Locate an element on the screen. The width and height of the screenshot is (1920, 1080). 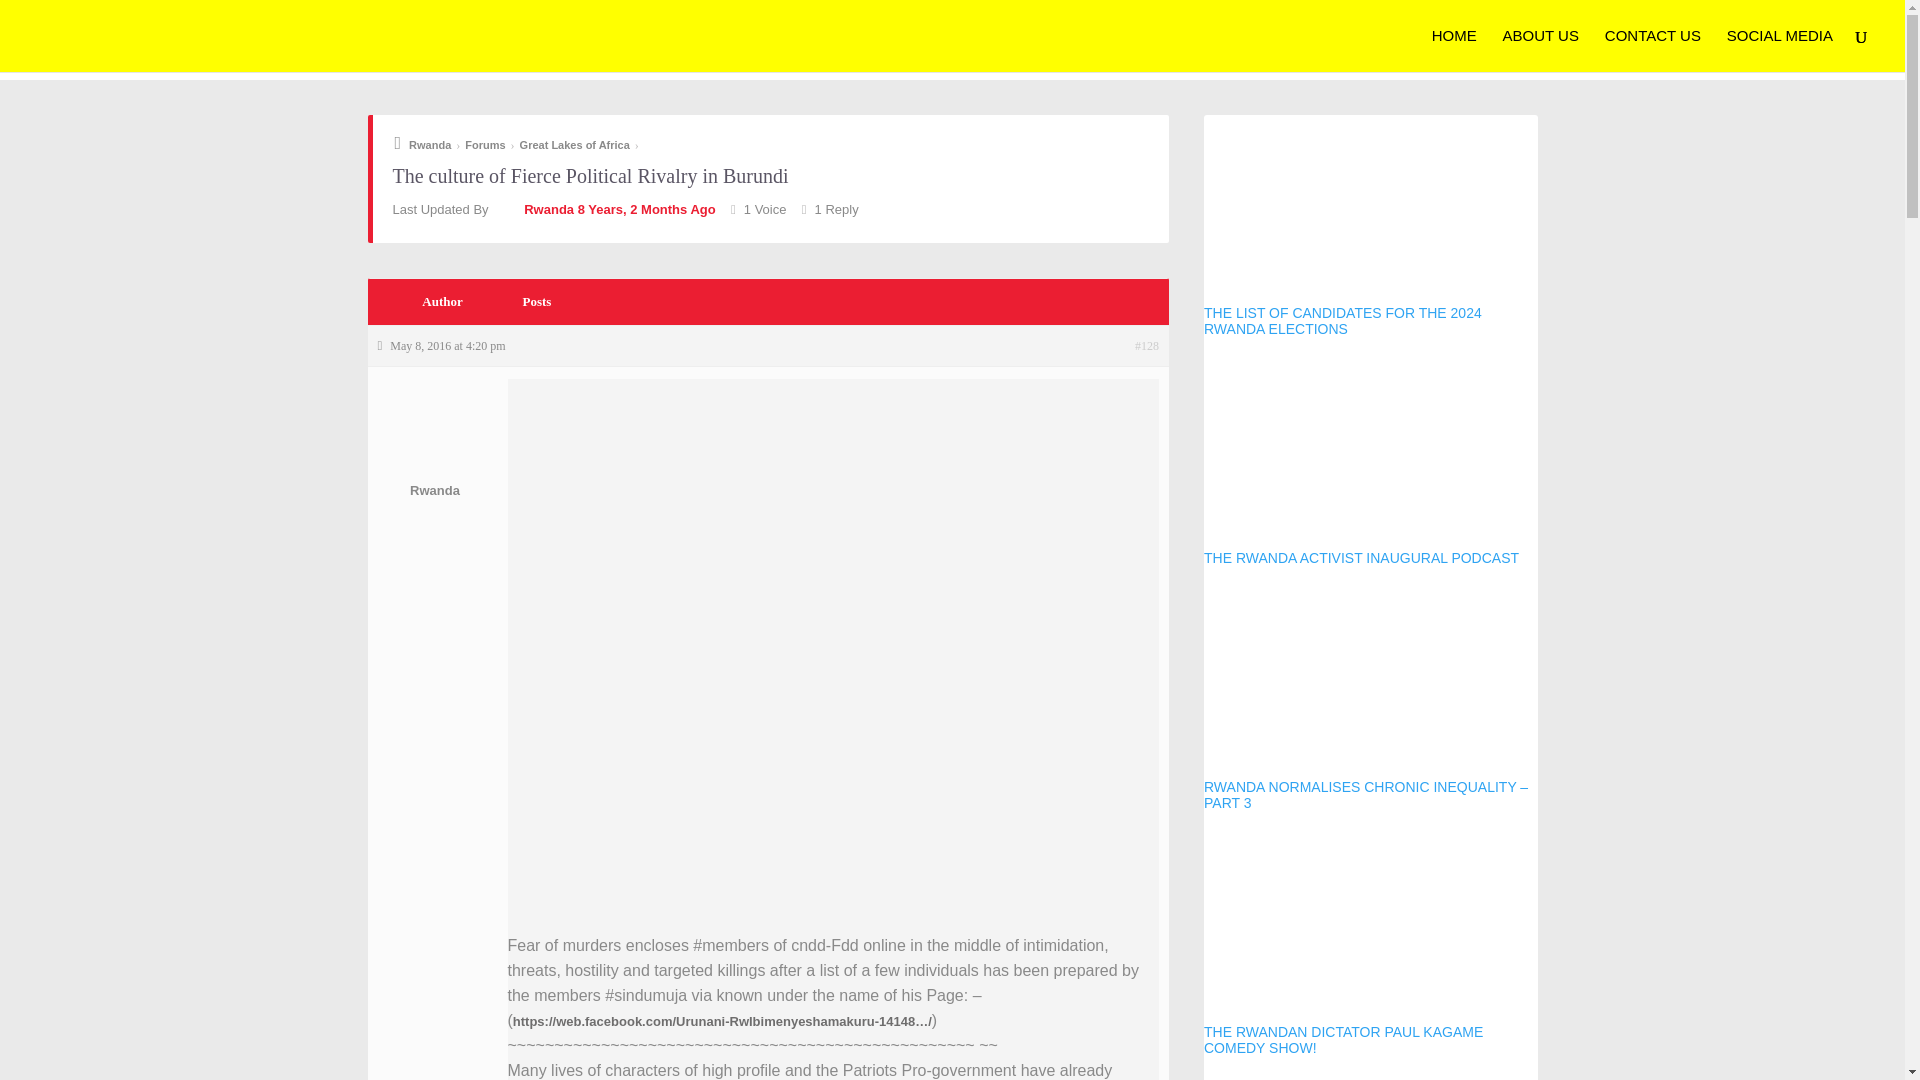
8 Years, 2 Months Ago is located at coordinates (646, 209).